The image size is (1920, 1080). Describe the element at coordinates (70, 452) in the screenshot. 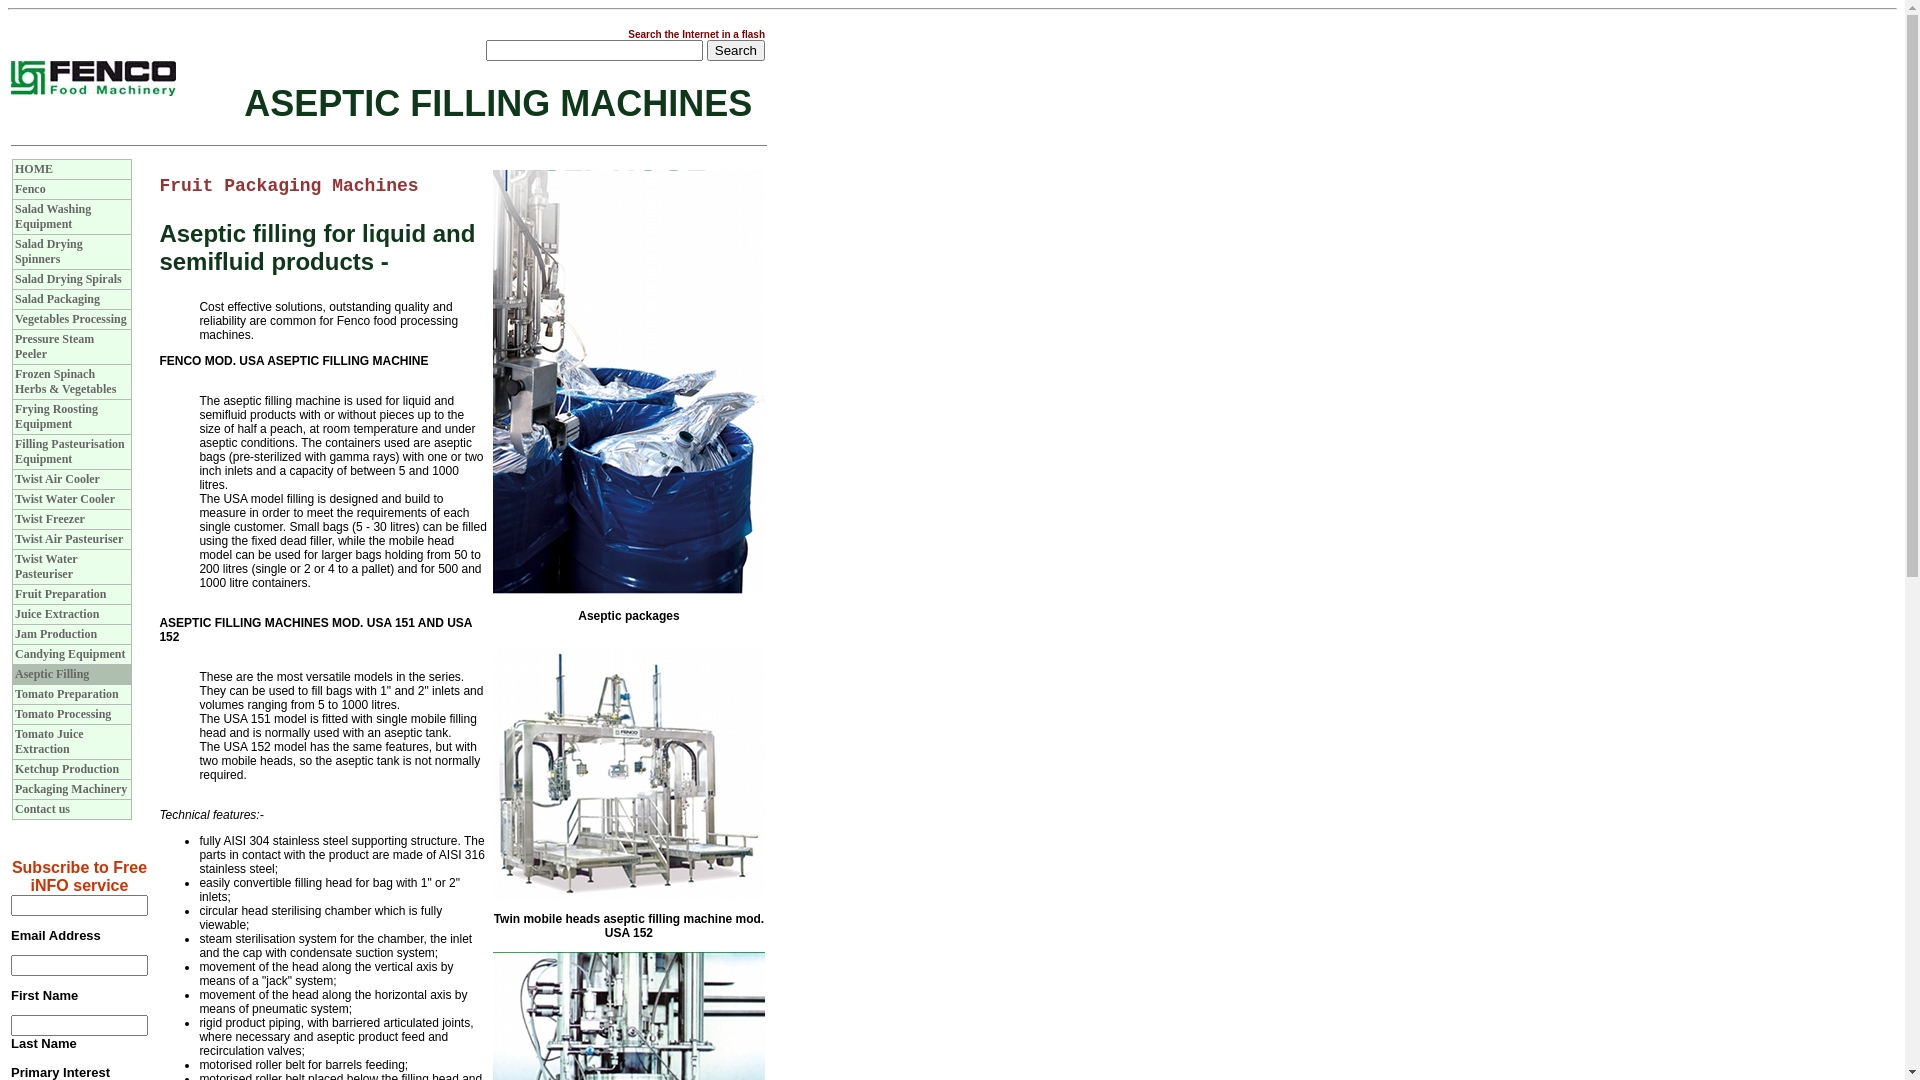

I see `Filling Pasteurisation Equipment` at that location.